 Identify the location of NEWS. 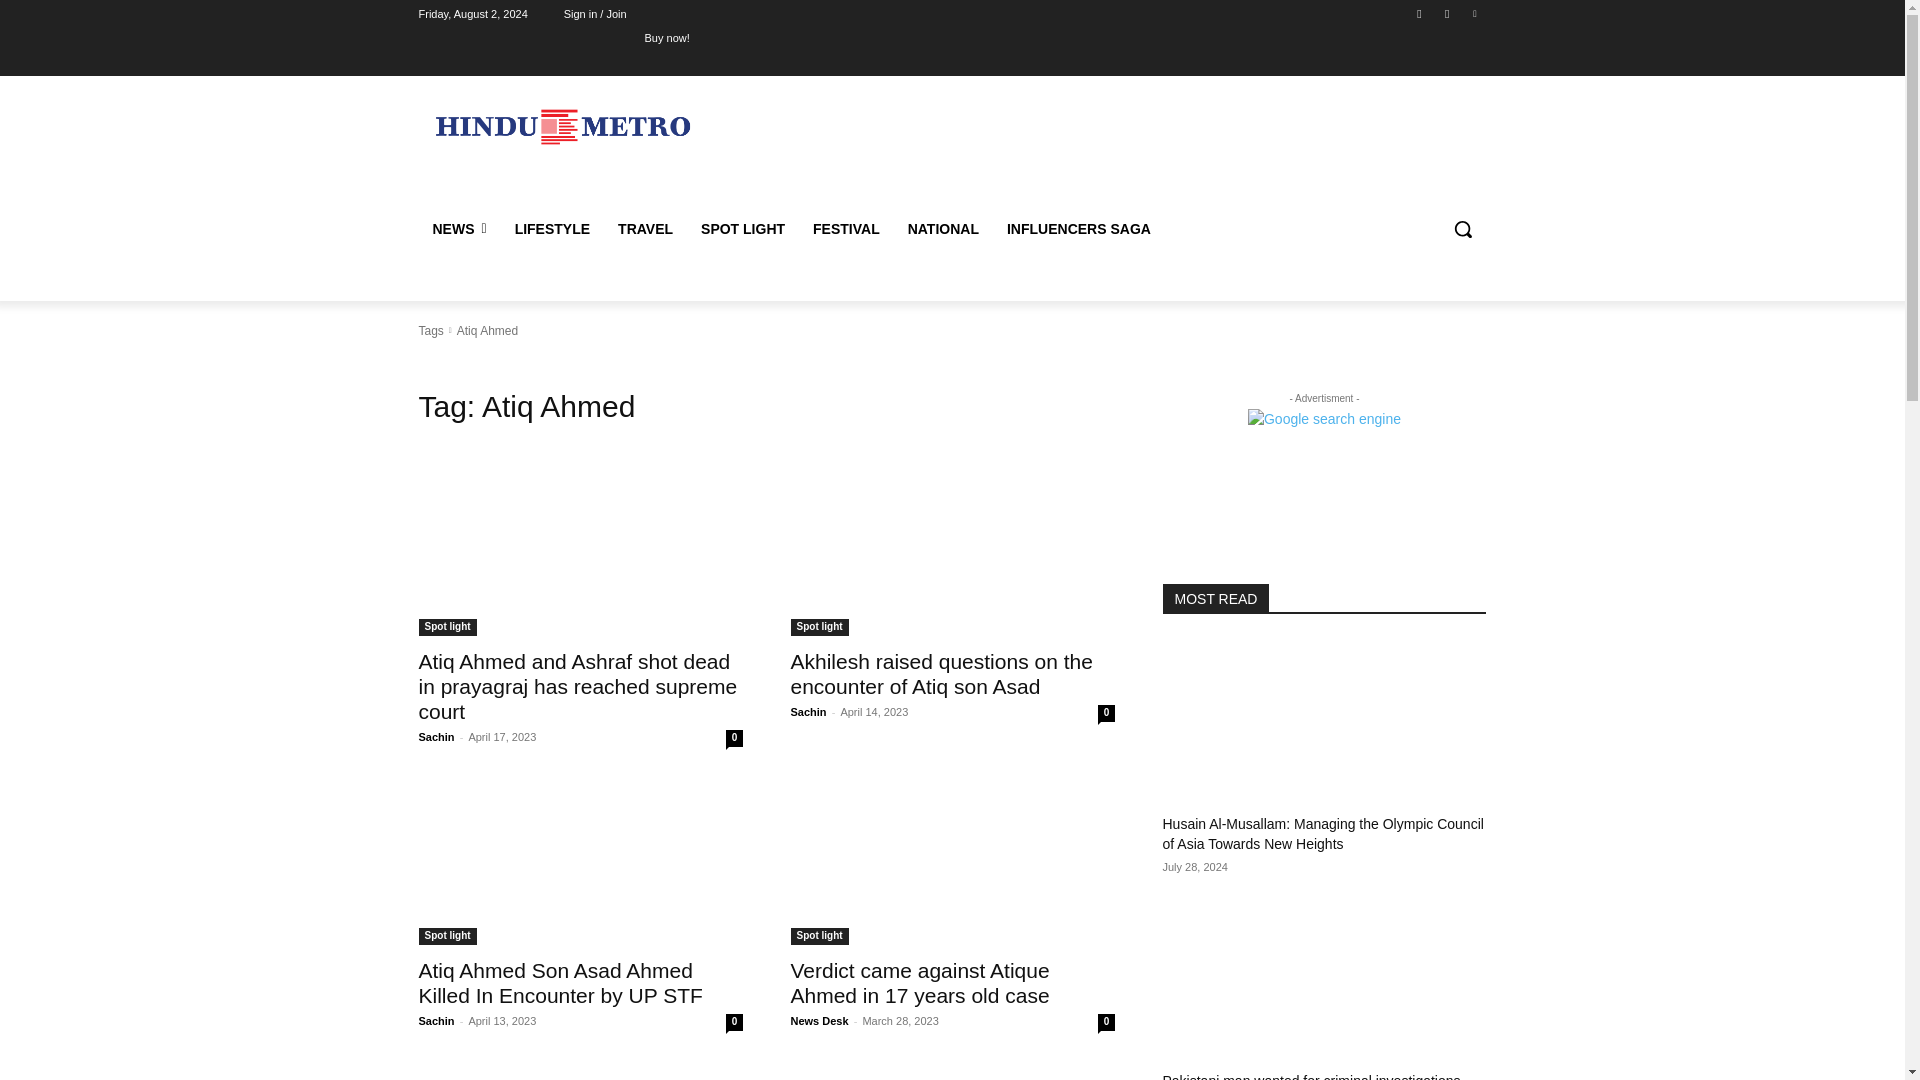
(458, 228).